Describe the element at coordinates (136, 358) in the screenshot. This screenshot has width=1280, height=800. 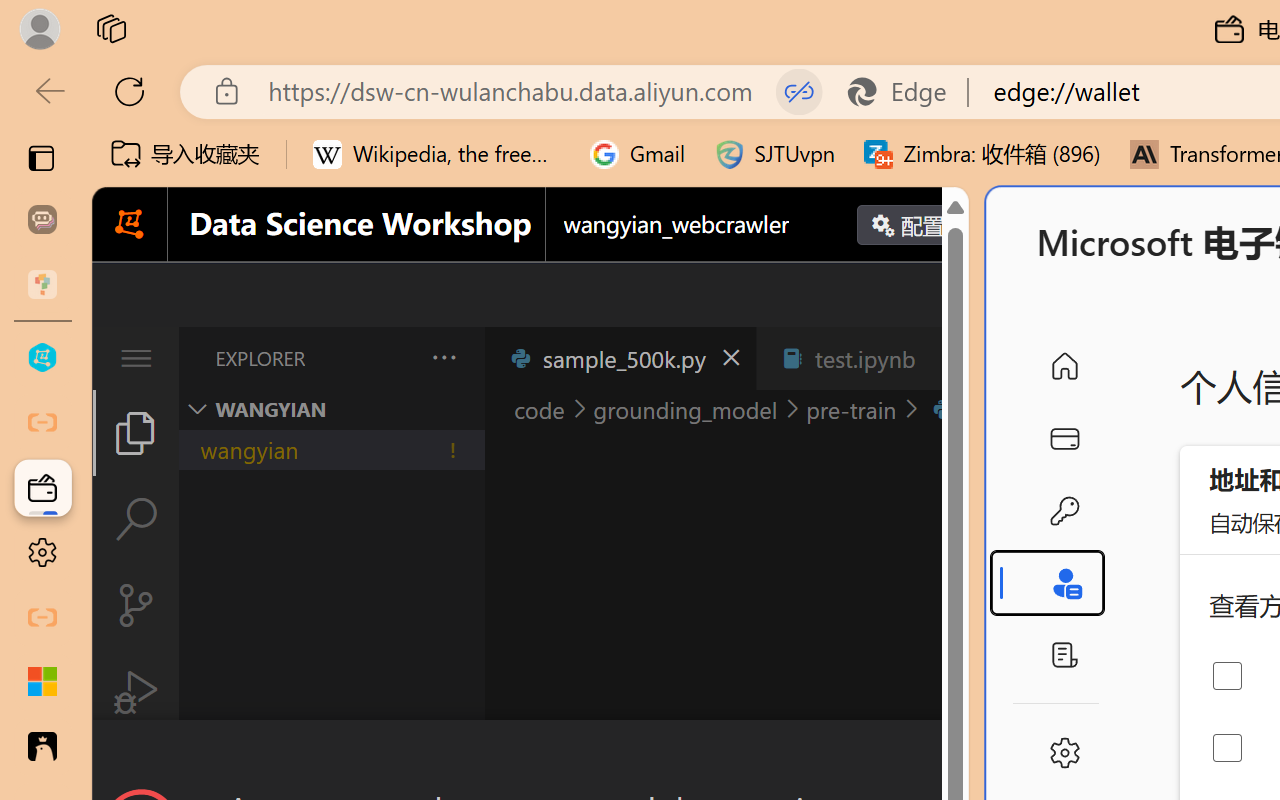
I see `Class: menubar compact overflow-menu-only` at that location.